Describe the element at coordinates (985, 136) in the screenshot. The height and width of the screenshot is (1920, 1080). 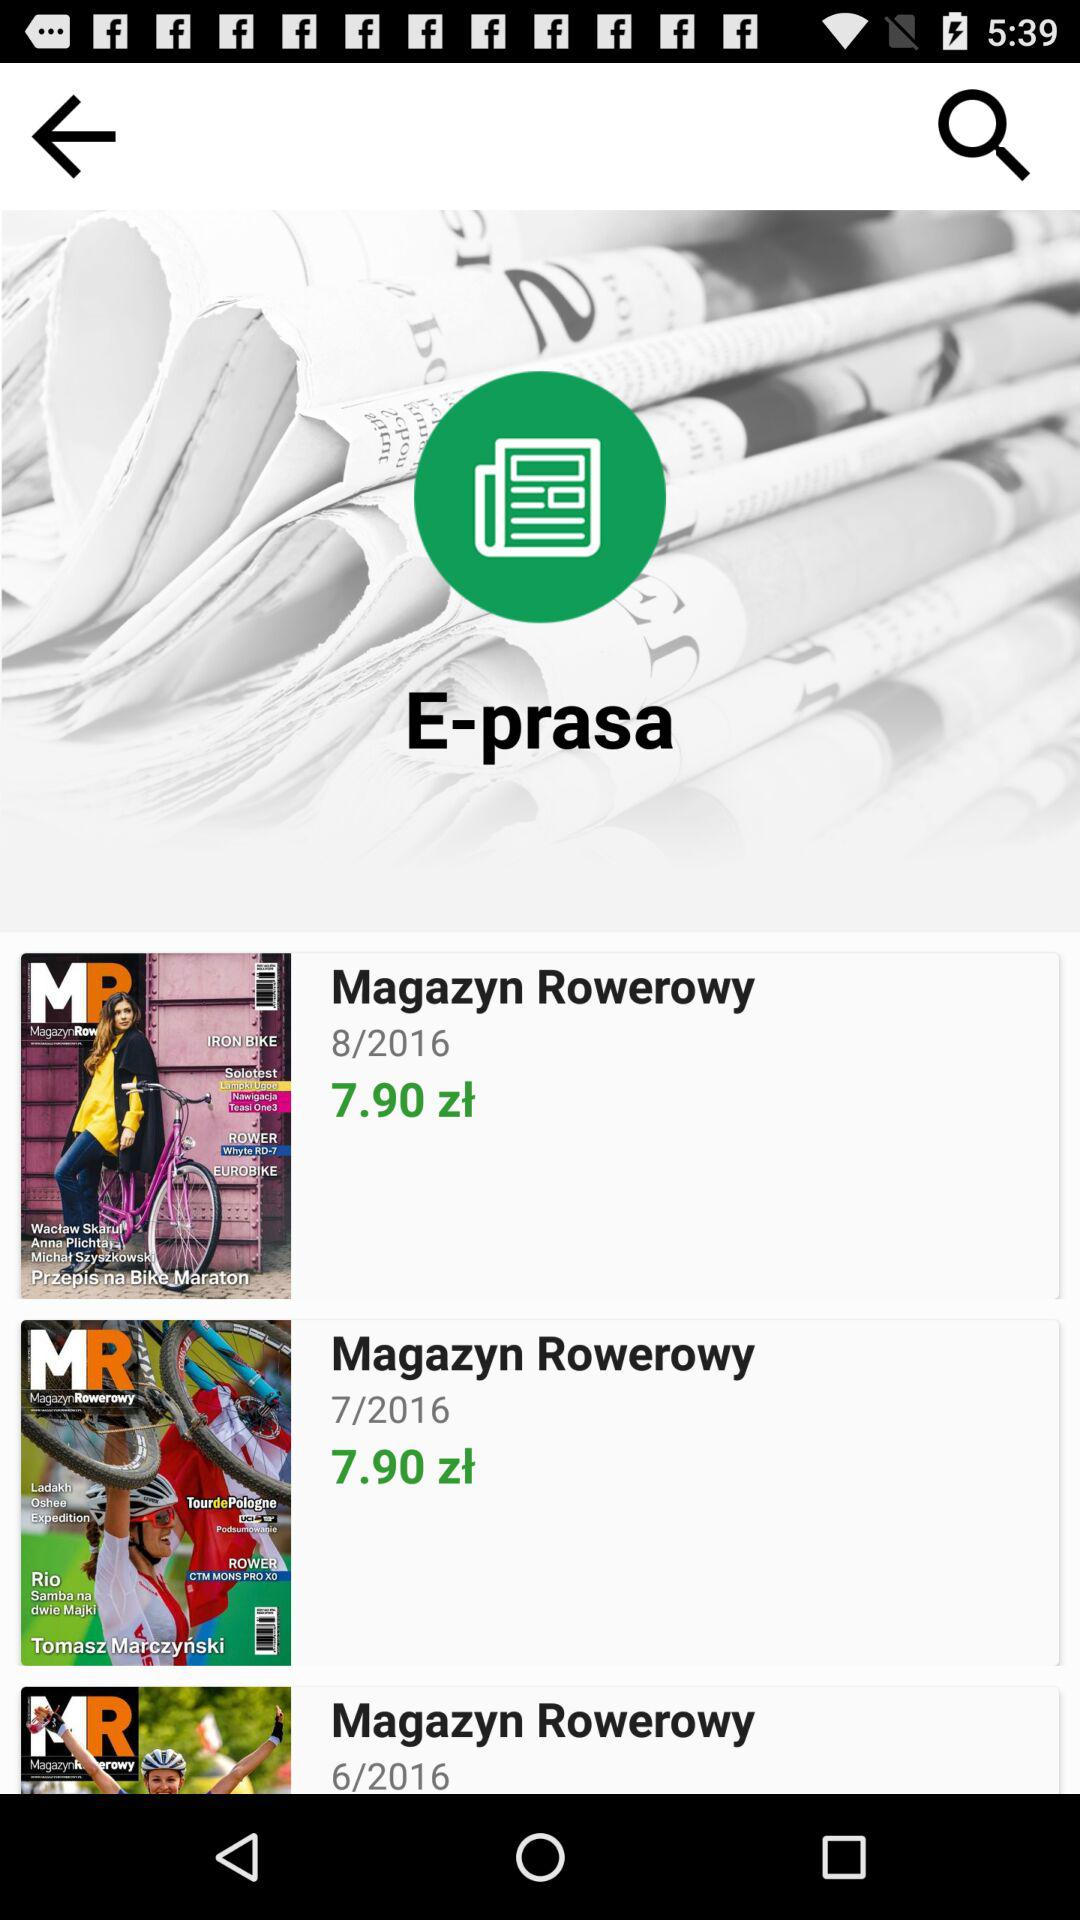
I see `select icon at the top right corner` at that location.